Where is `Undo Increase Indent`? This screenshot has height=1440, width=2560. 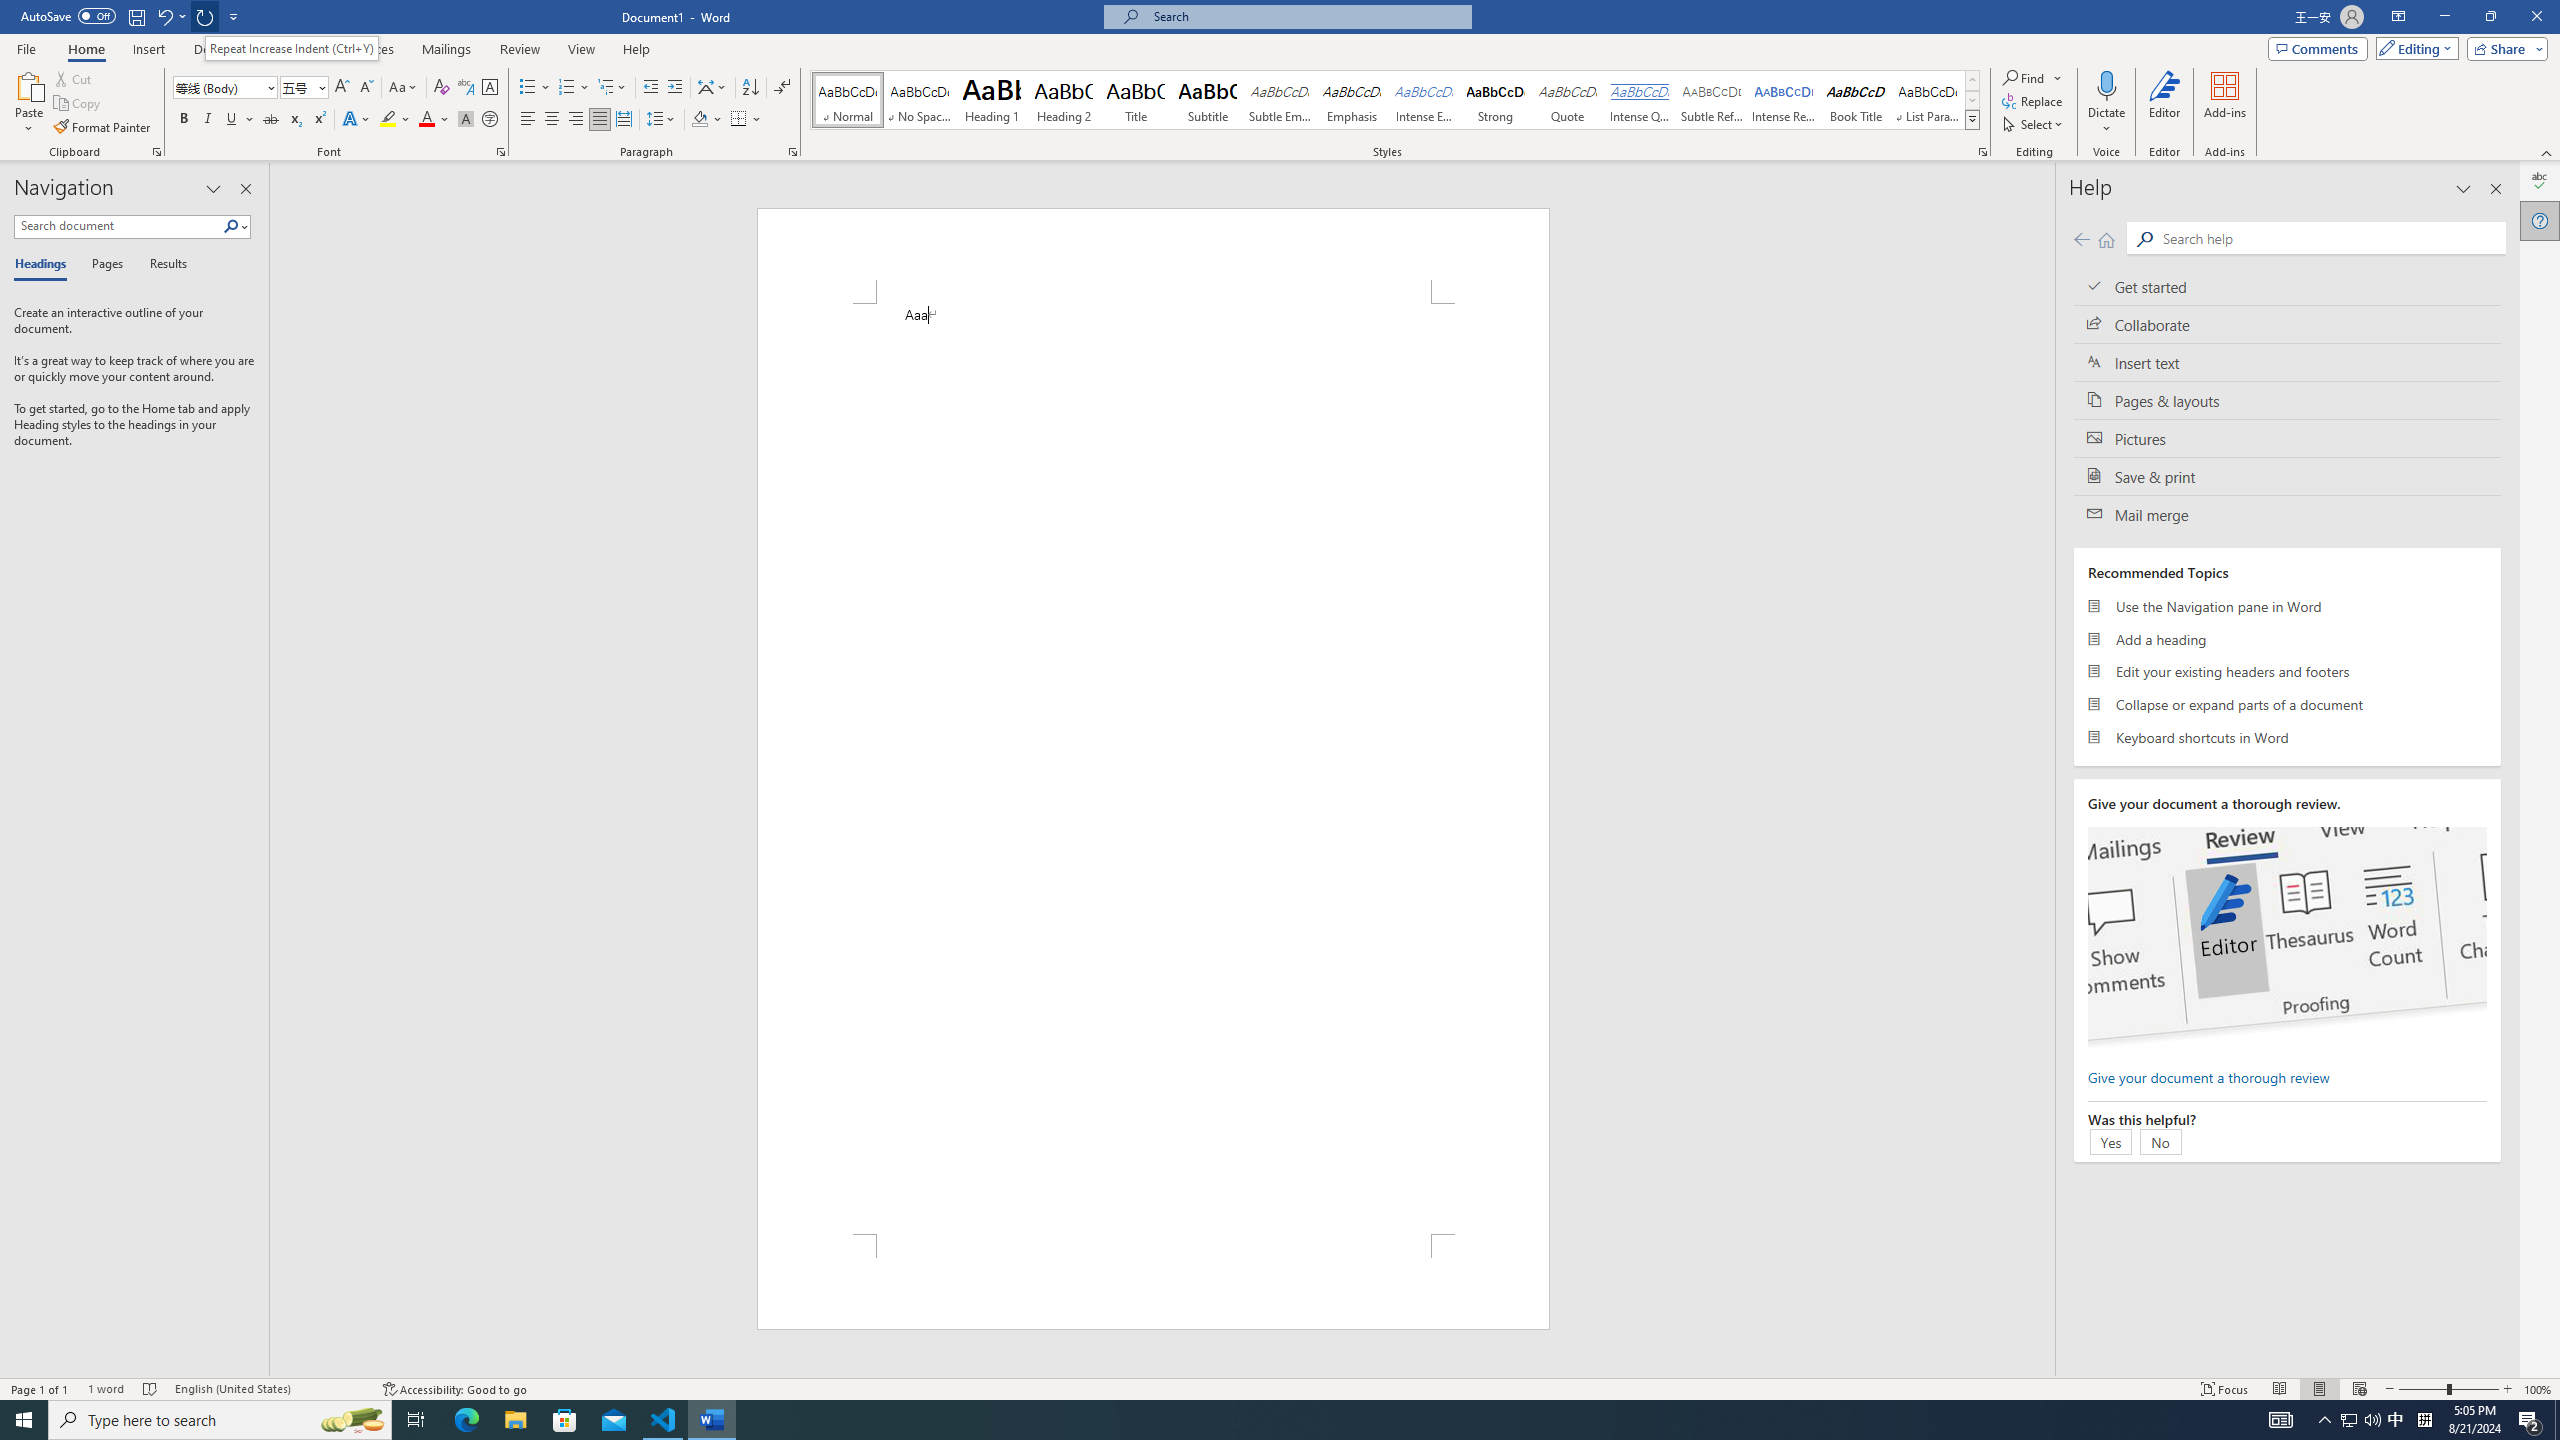
Undo Increase Indent is located at coordinates (170, 16).